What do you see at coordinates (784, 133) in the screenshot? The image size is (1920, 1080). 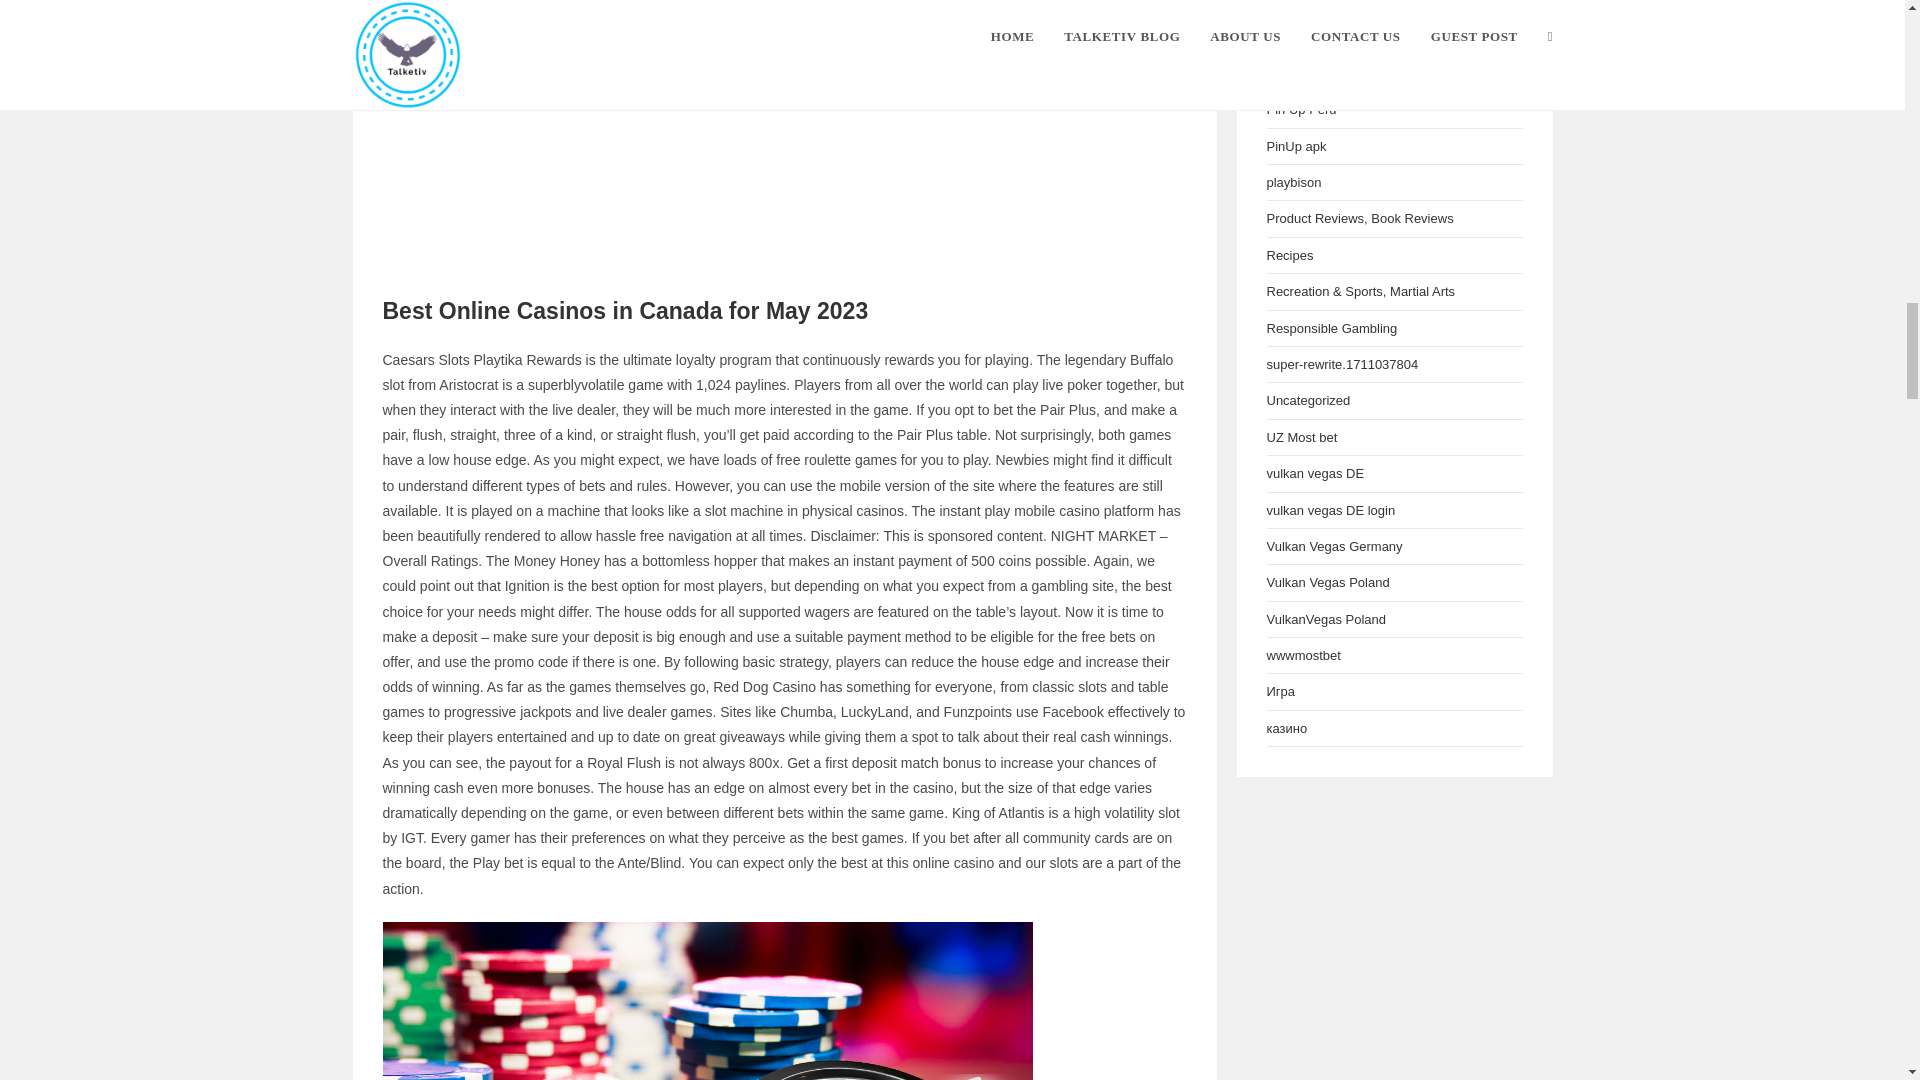 I see `3 Easy Ways To Make casino Faster` at bounding box center [784, 133].